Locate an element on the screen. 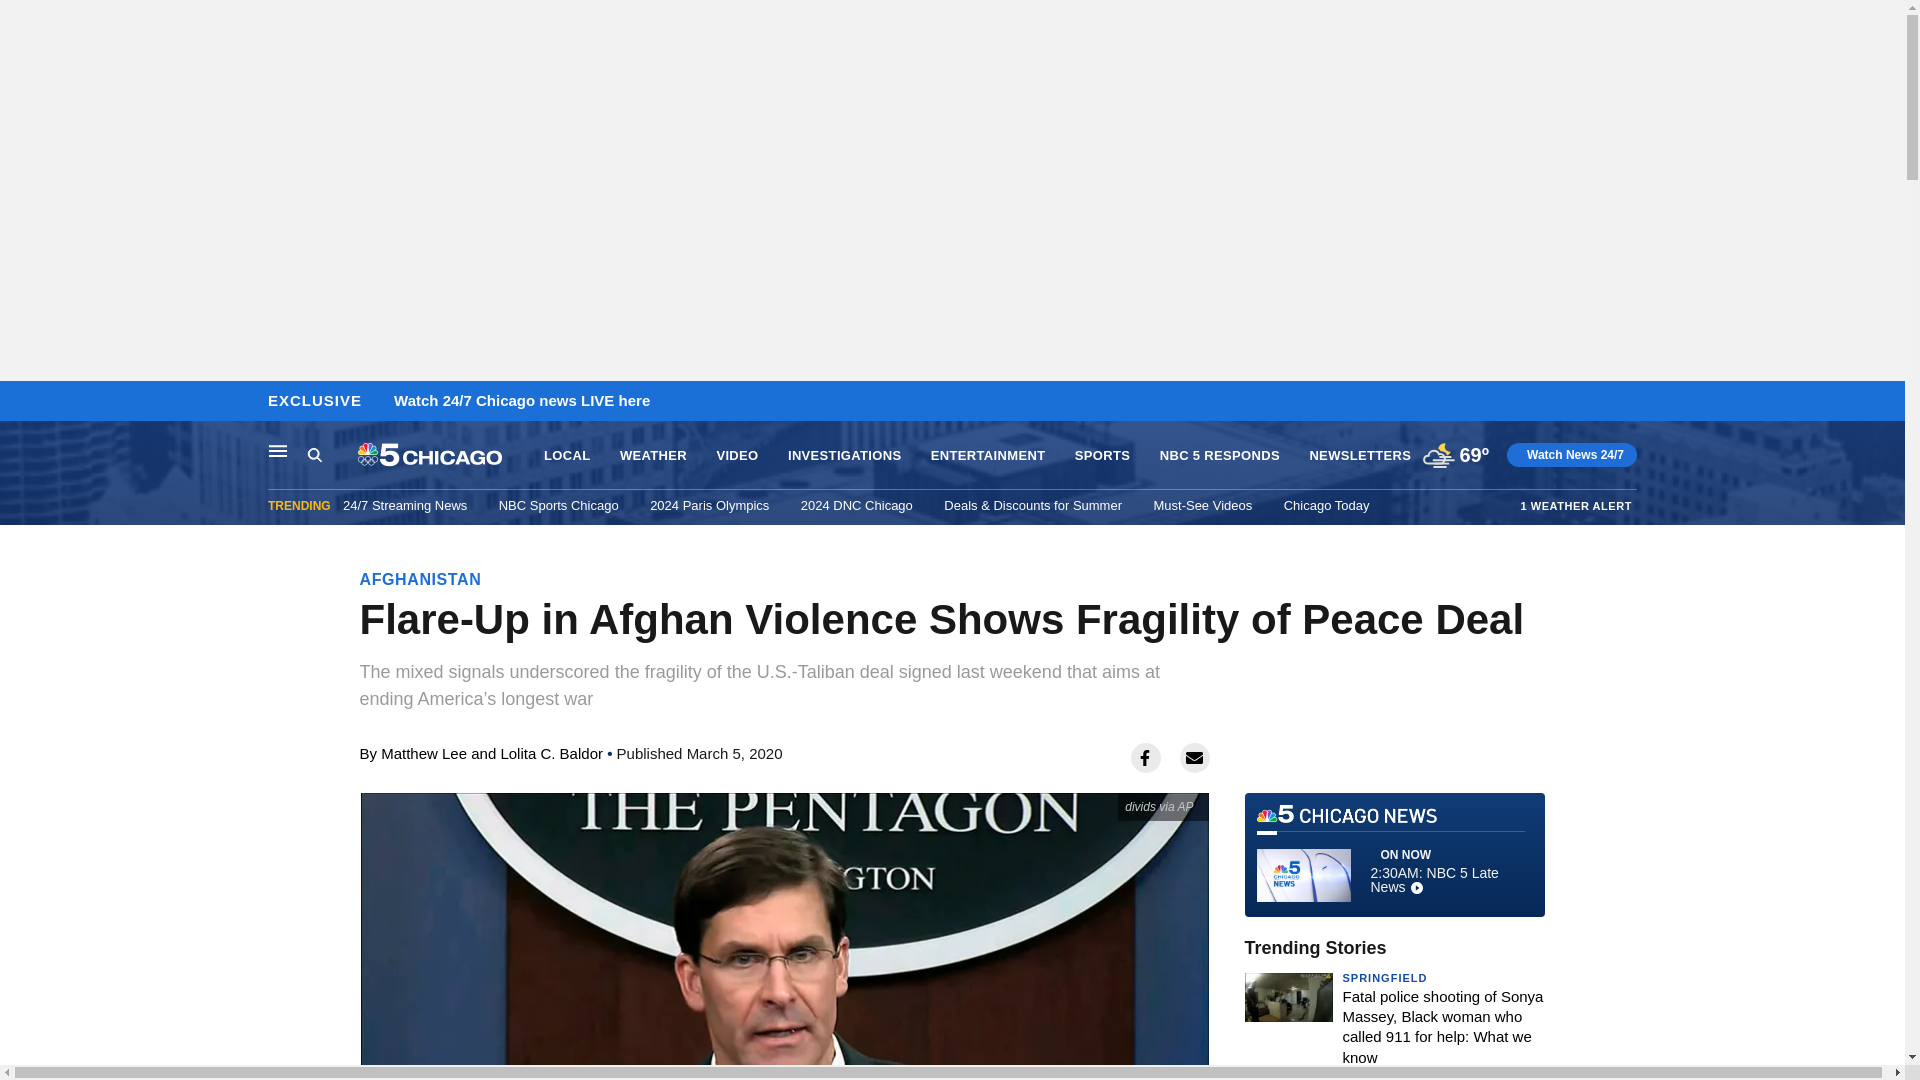  INVESTIGATIONS is located at coordinates (844, 456).